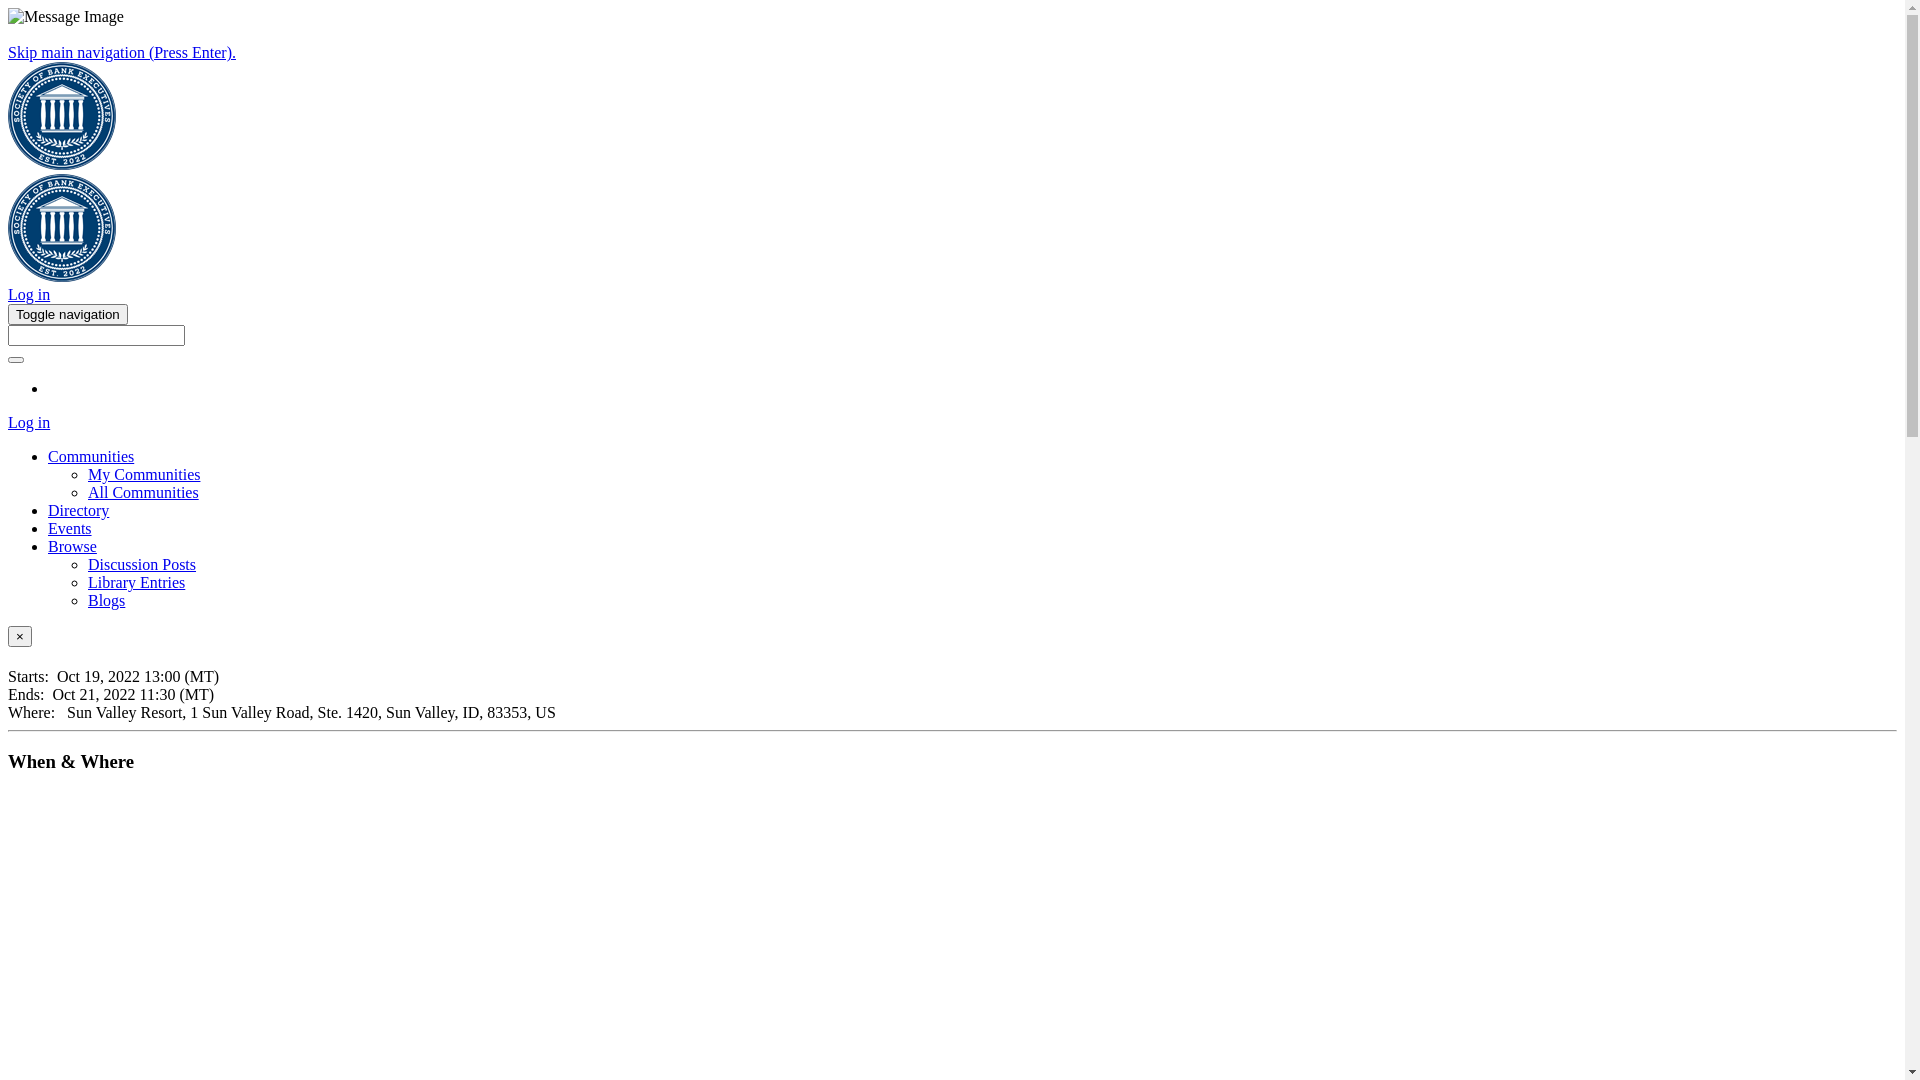 The image size is (1920, 1080). What do you see at coordinates (68, 314) in the screenshot?
I see `Toggle navigation` at bounding box center [68, 314].